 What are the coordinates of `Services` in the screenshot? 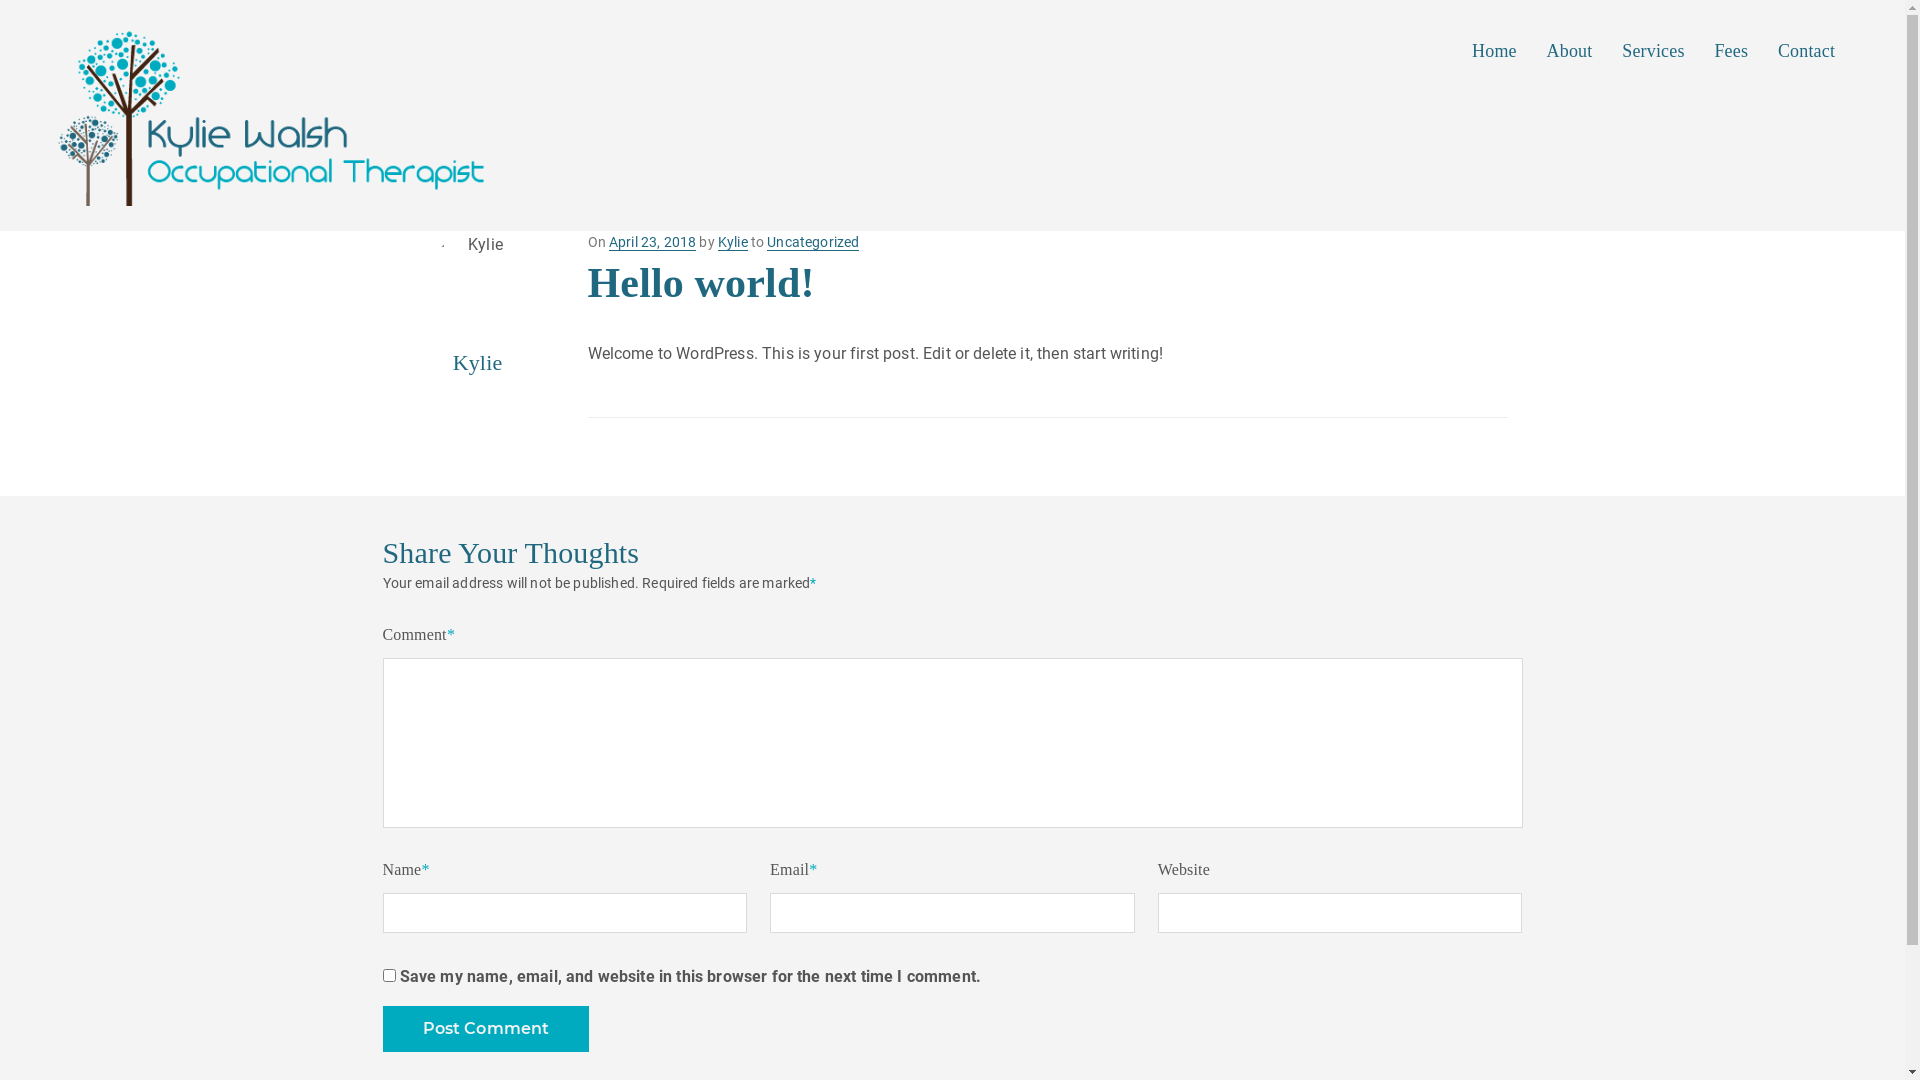 It's located at (1653, 51).